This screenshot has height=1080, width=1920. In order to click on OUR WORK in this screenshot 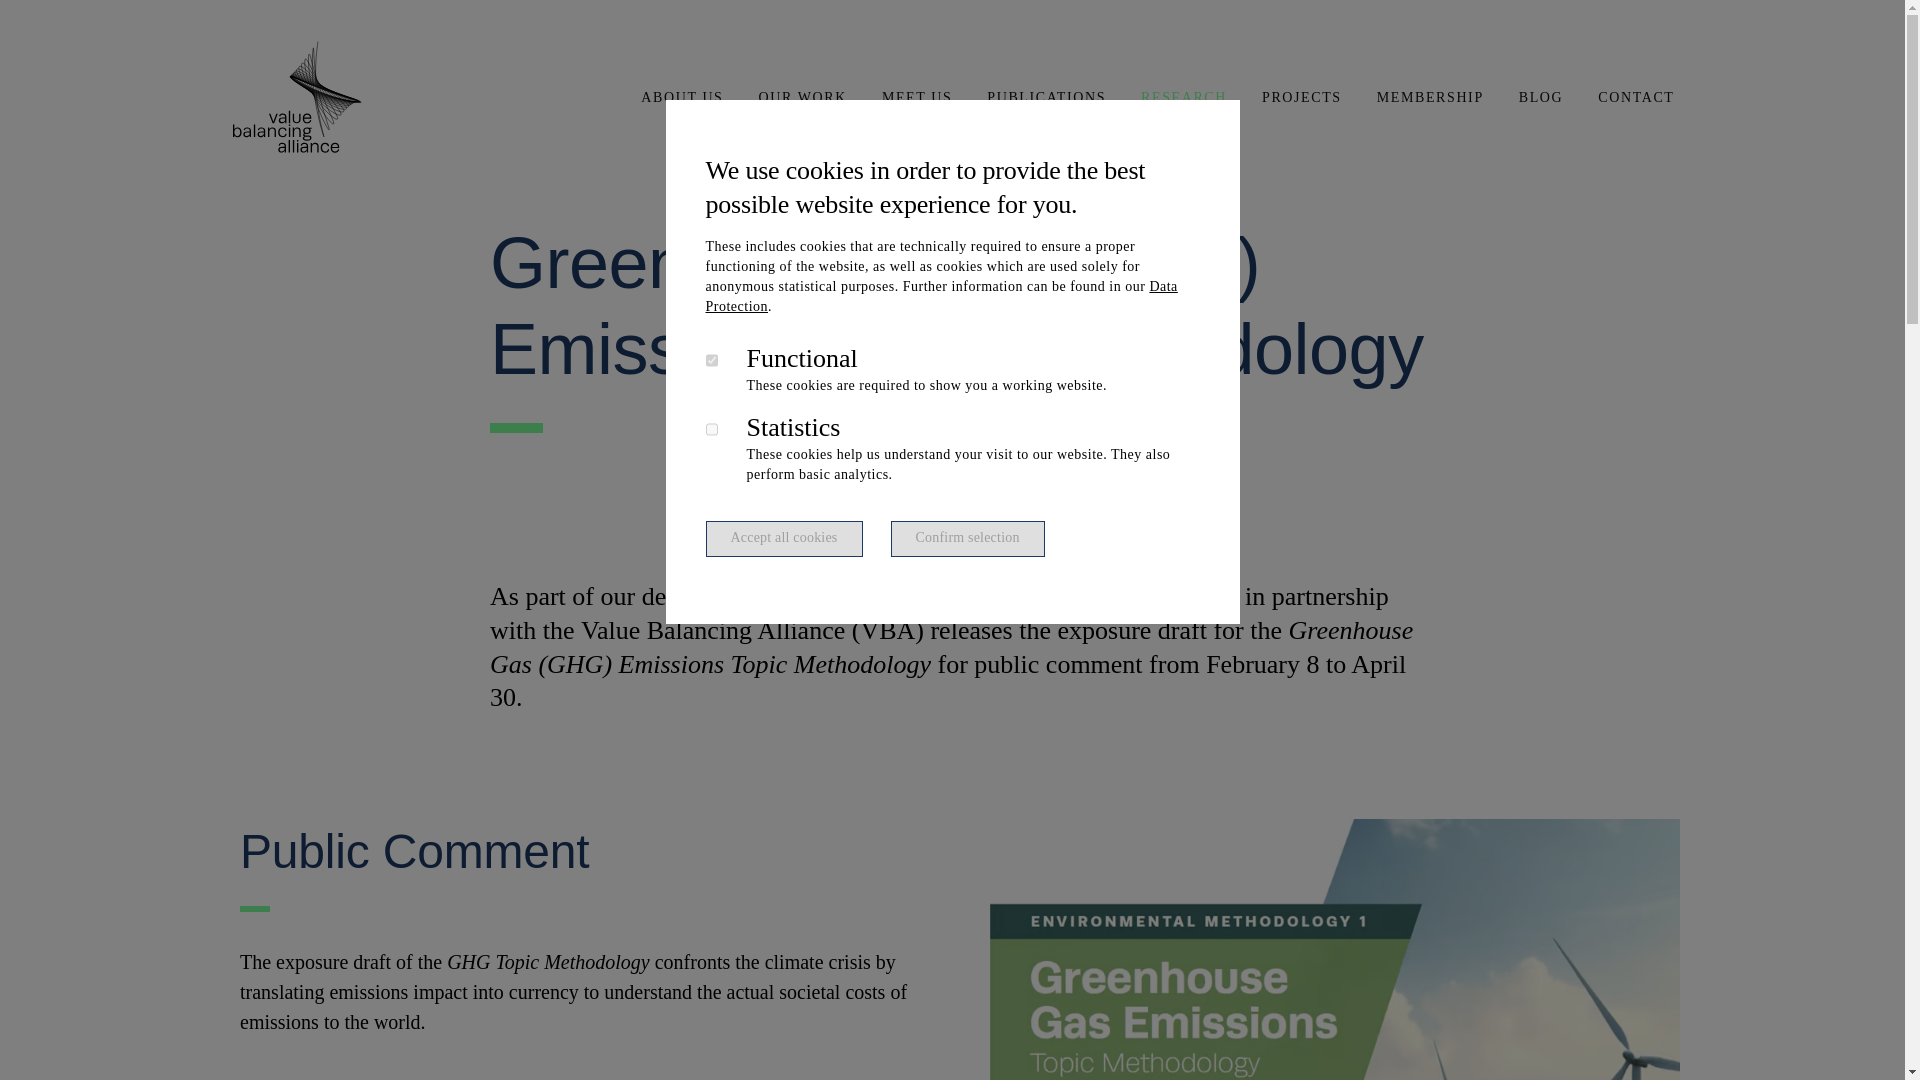, I will do `click(802, 98)`.